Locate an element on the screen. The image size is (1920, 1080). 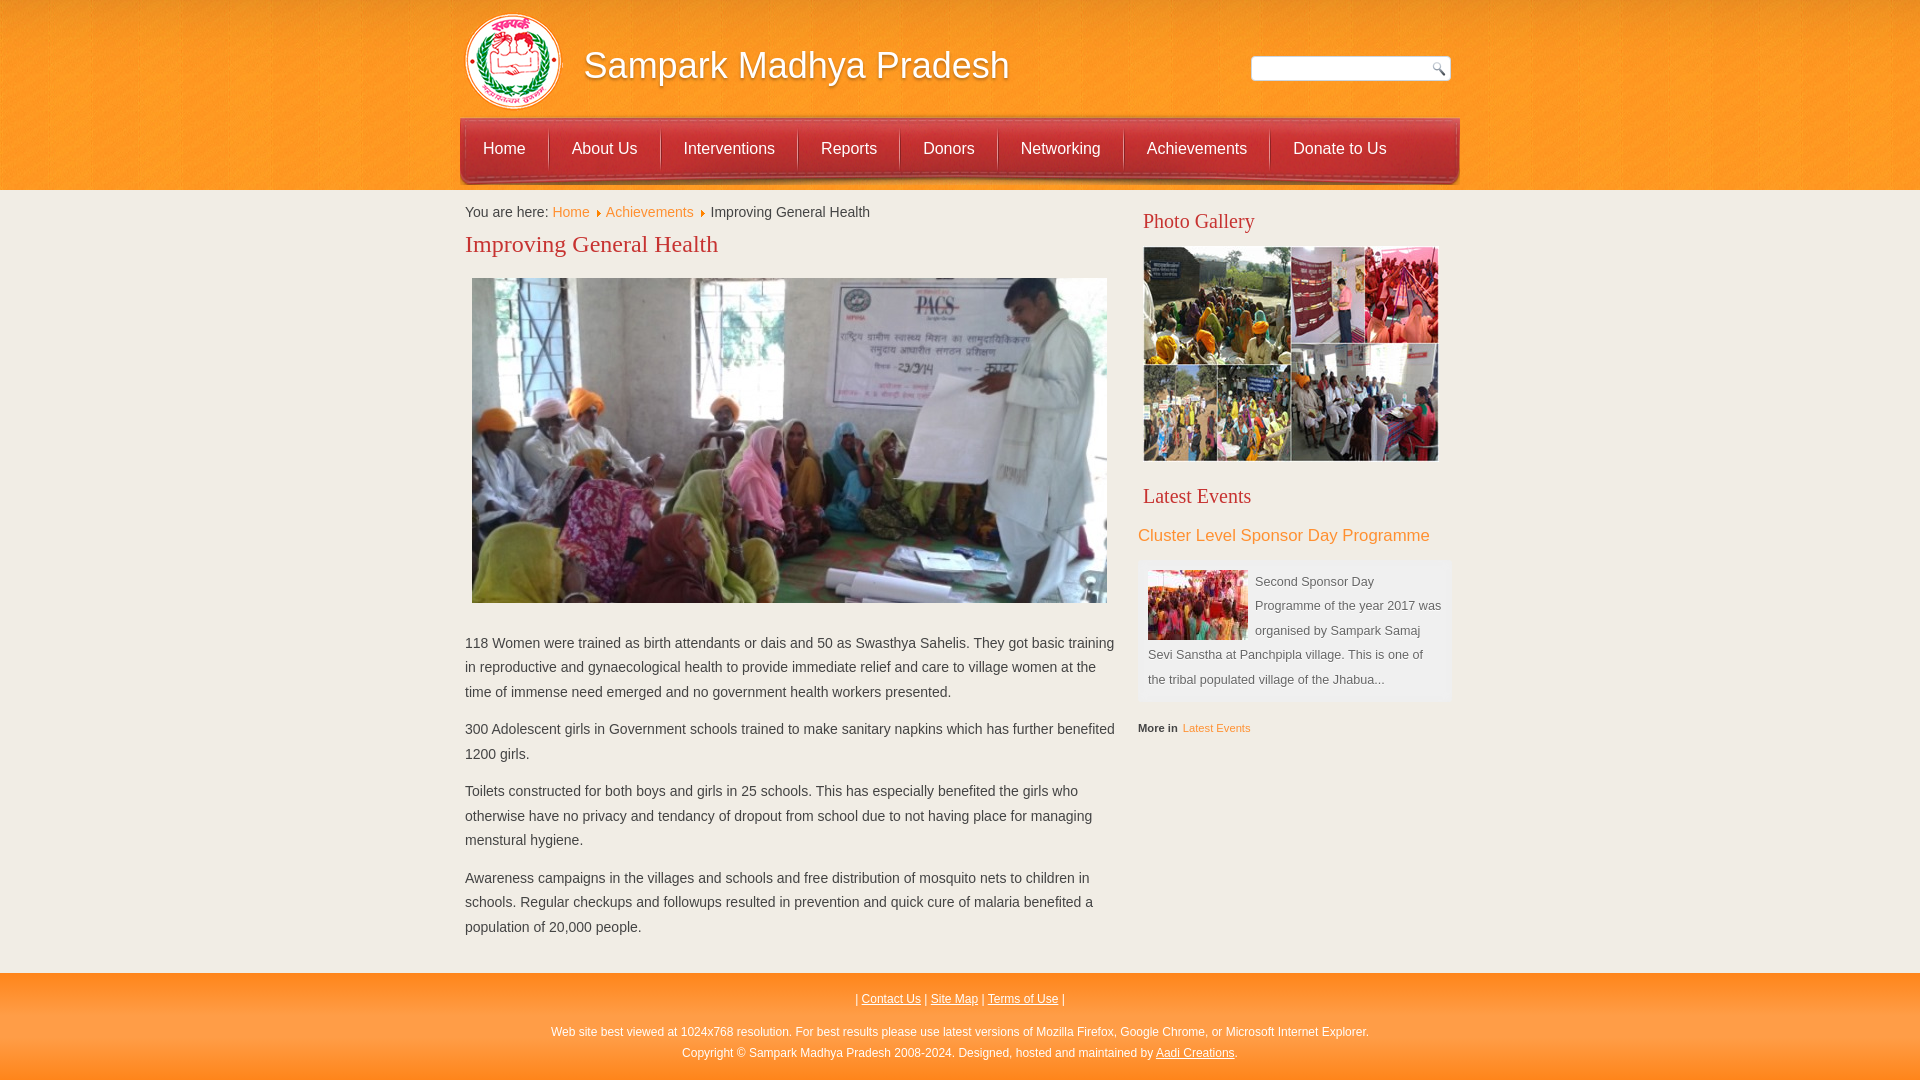
Achievements is located at coordinates (1197, 148).